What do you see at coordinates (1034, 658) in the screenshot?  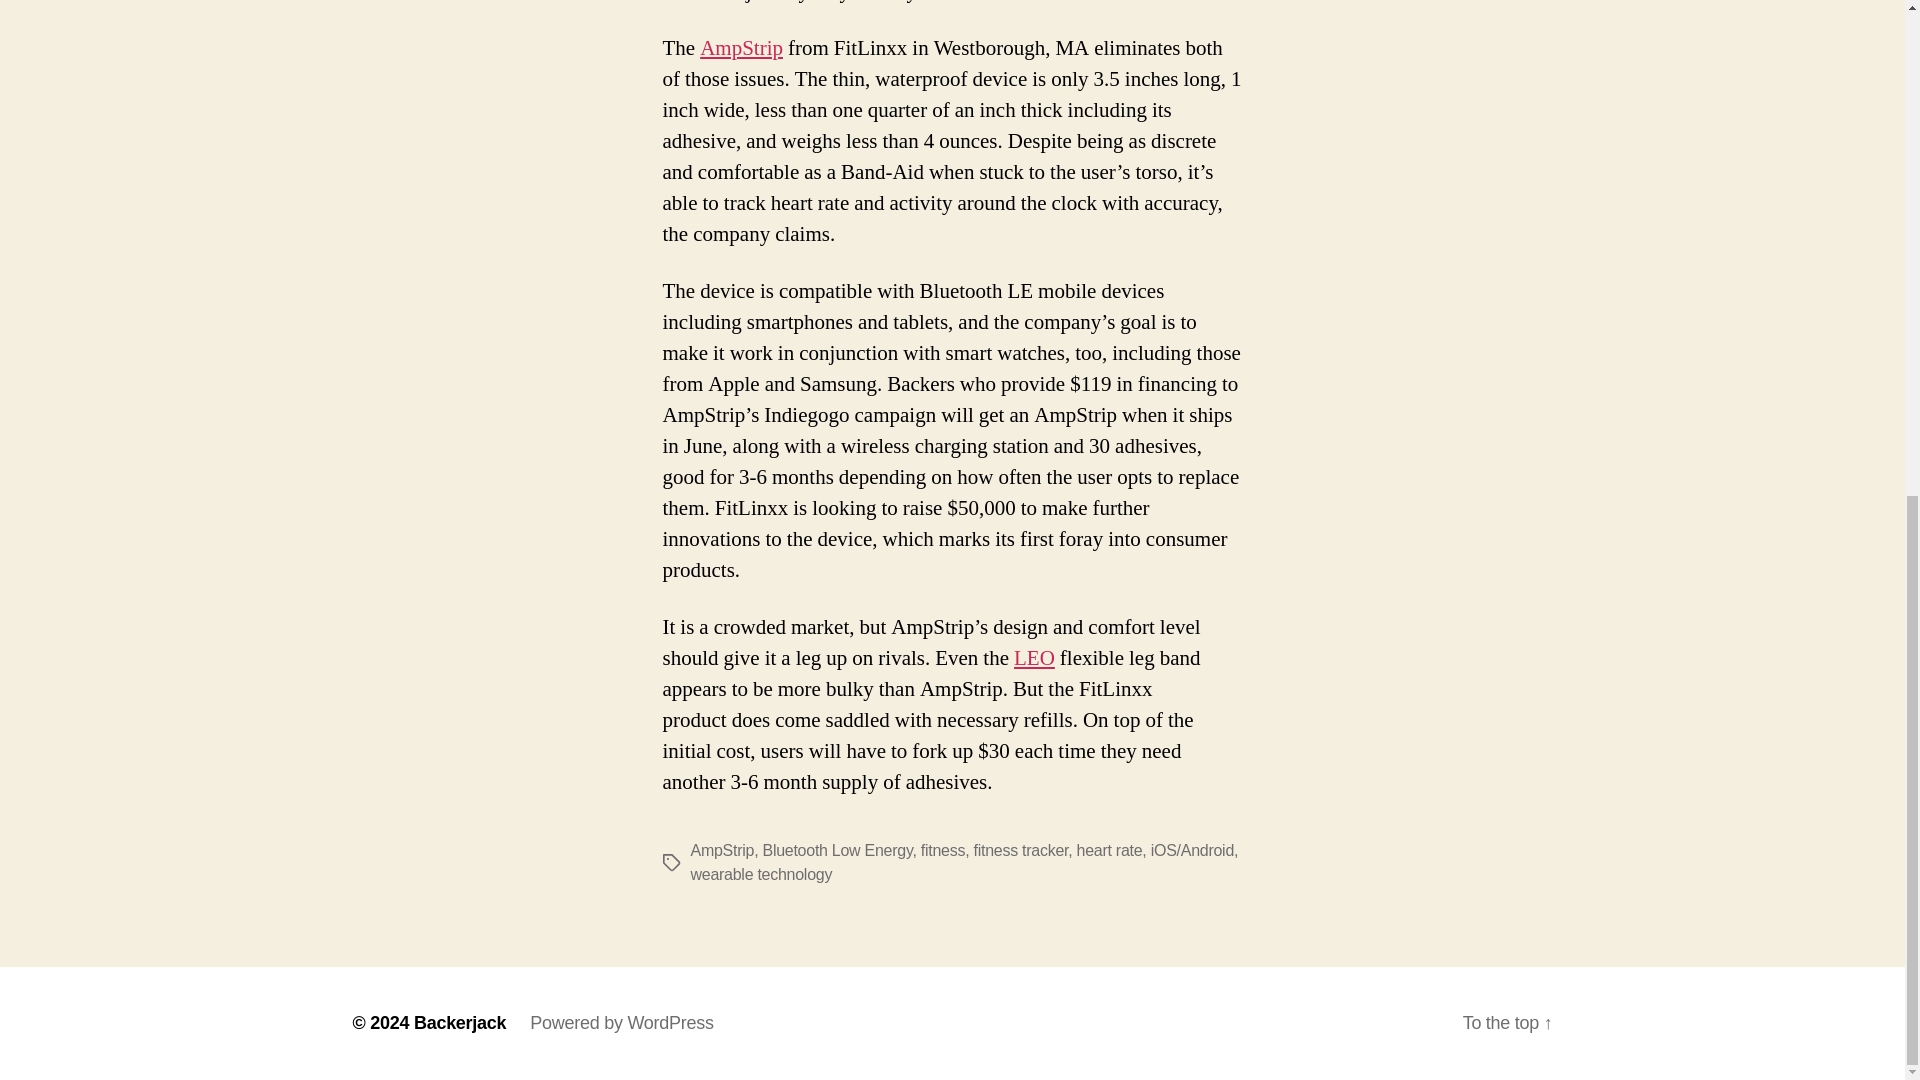 I see `LEO` at bounding box center [1034, 658].